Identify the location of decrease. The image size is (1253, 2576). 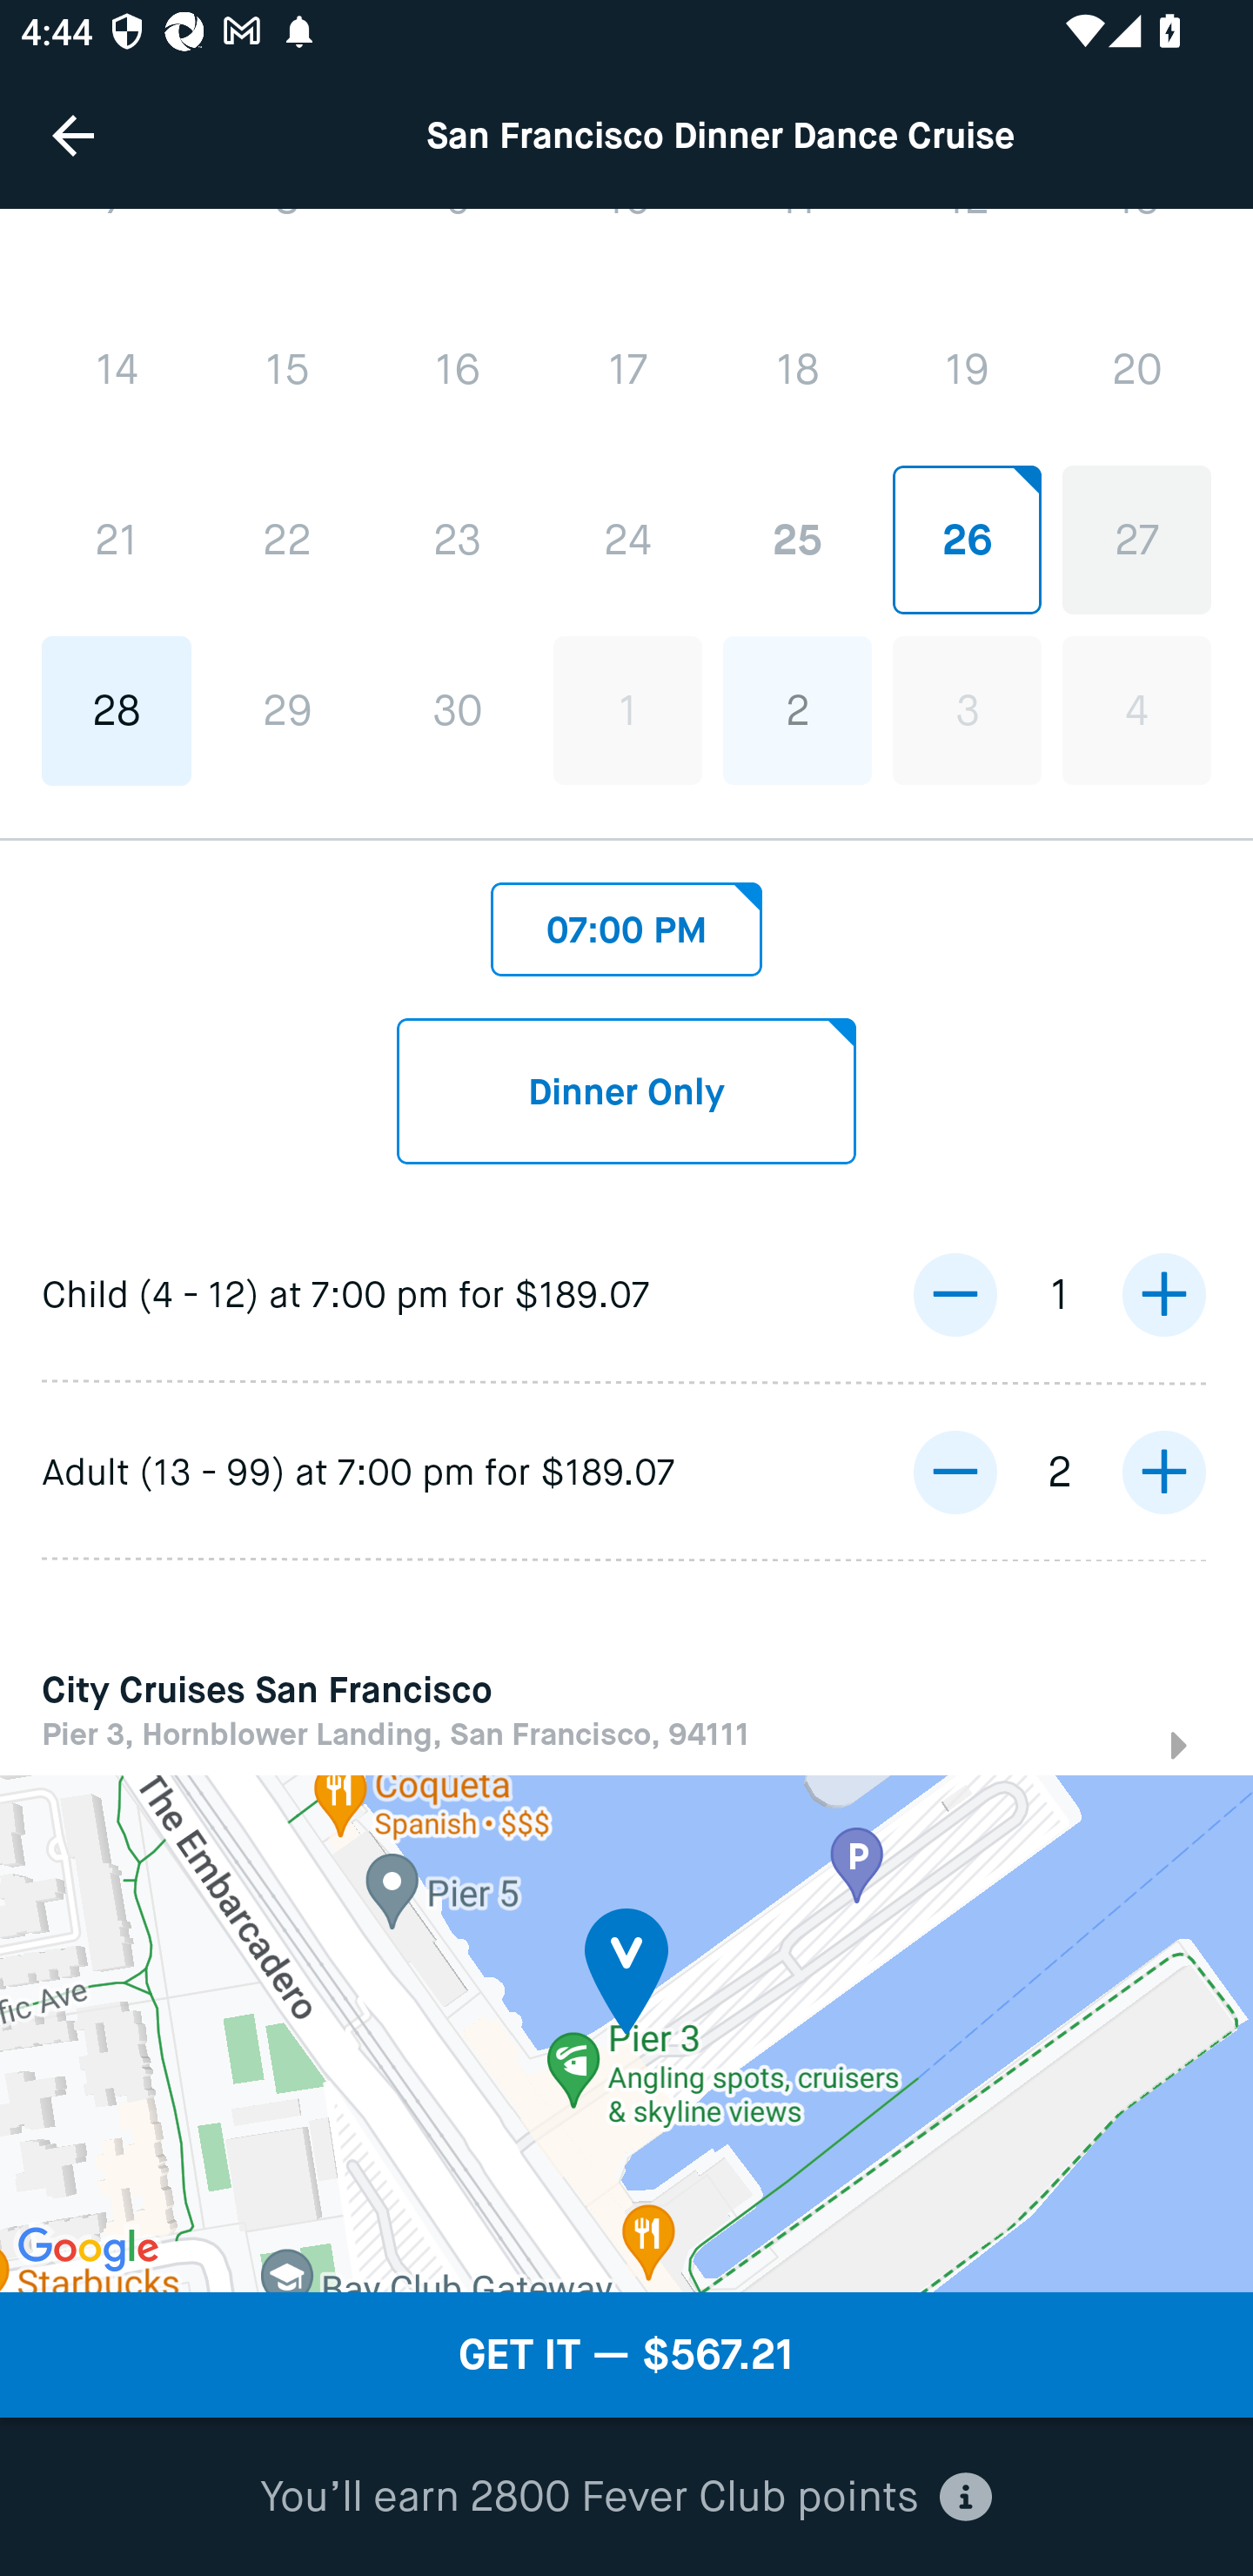
(955, 1293).